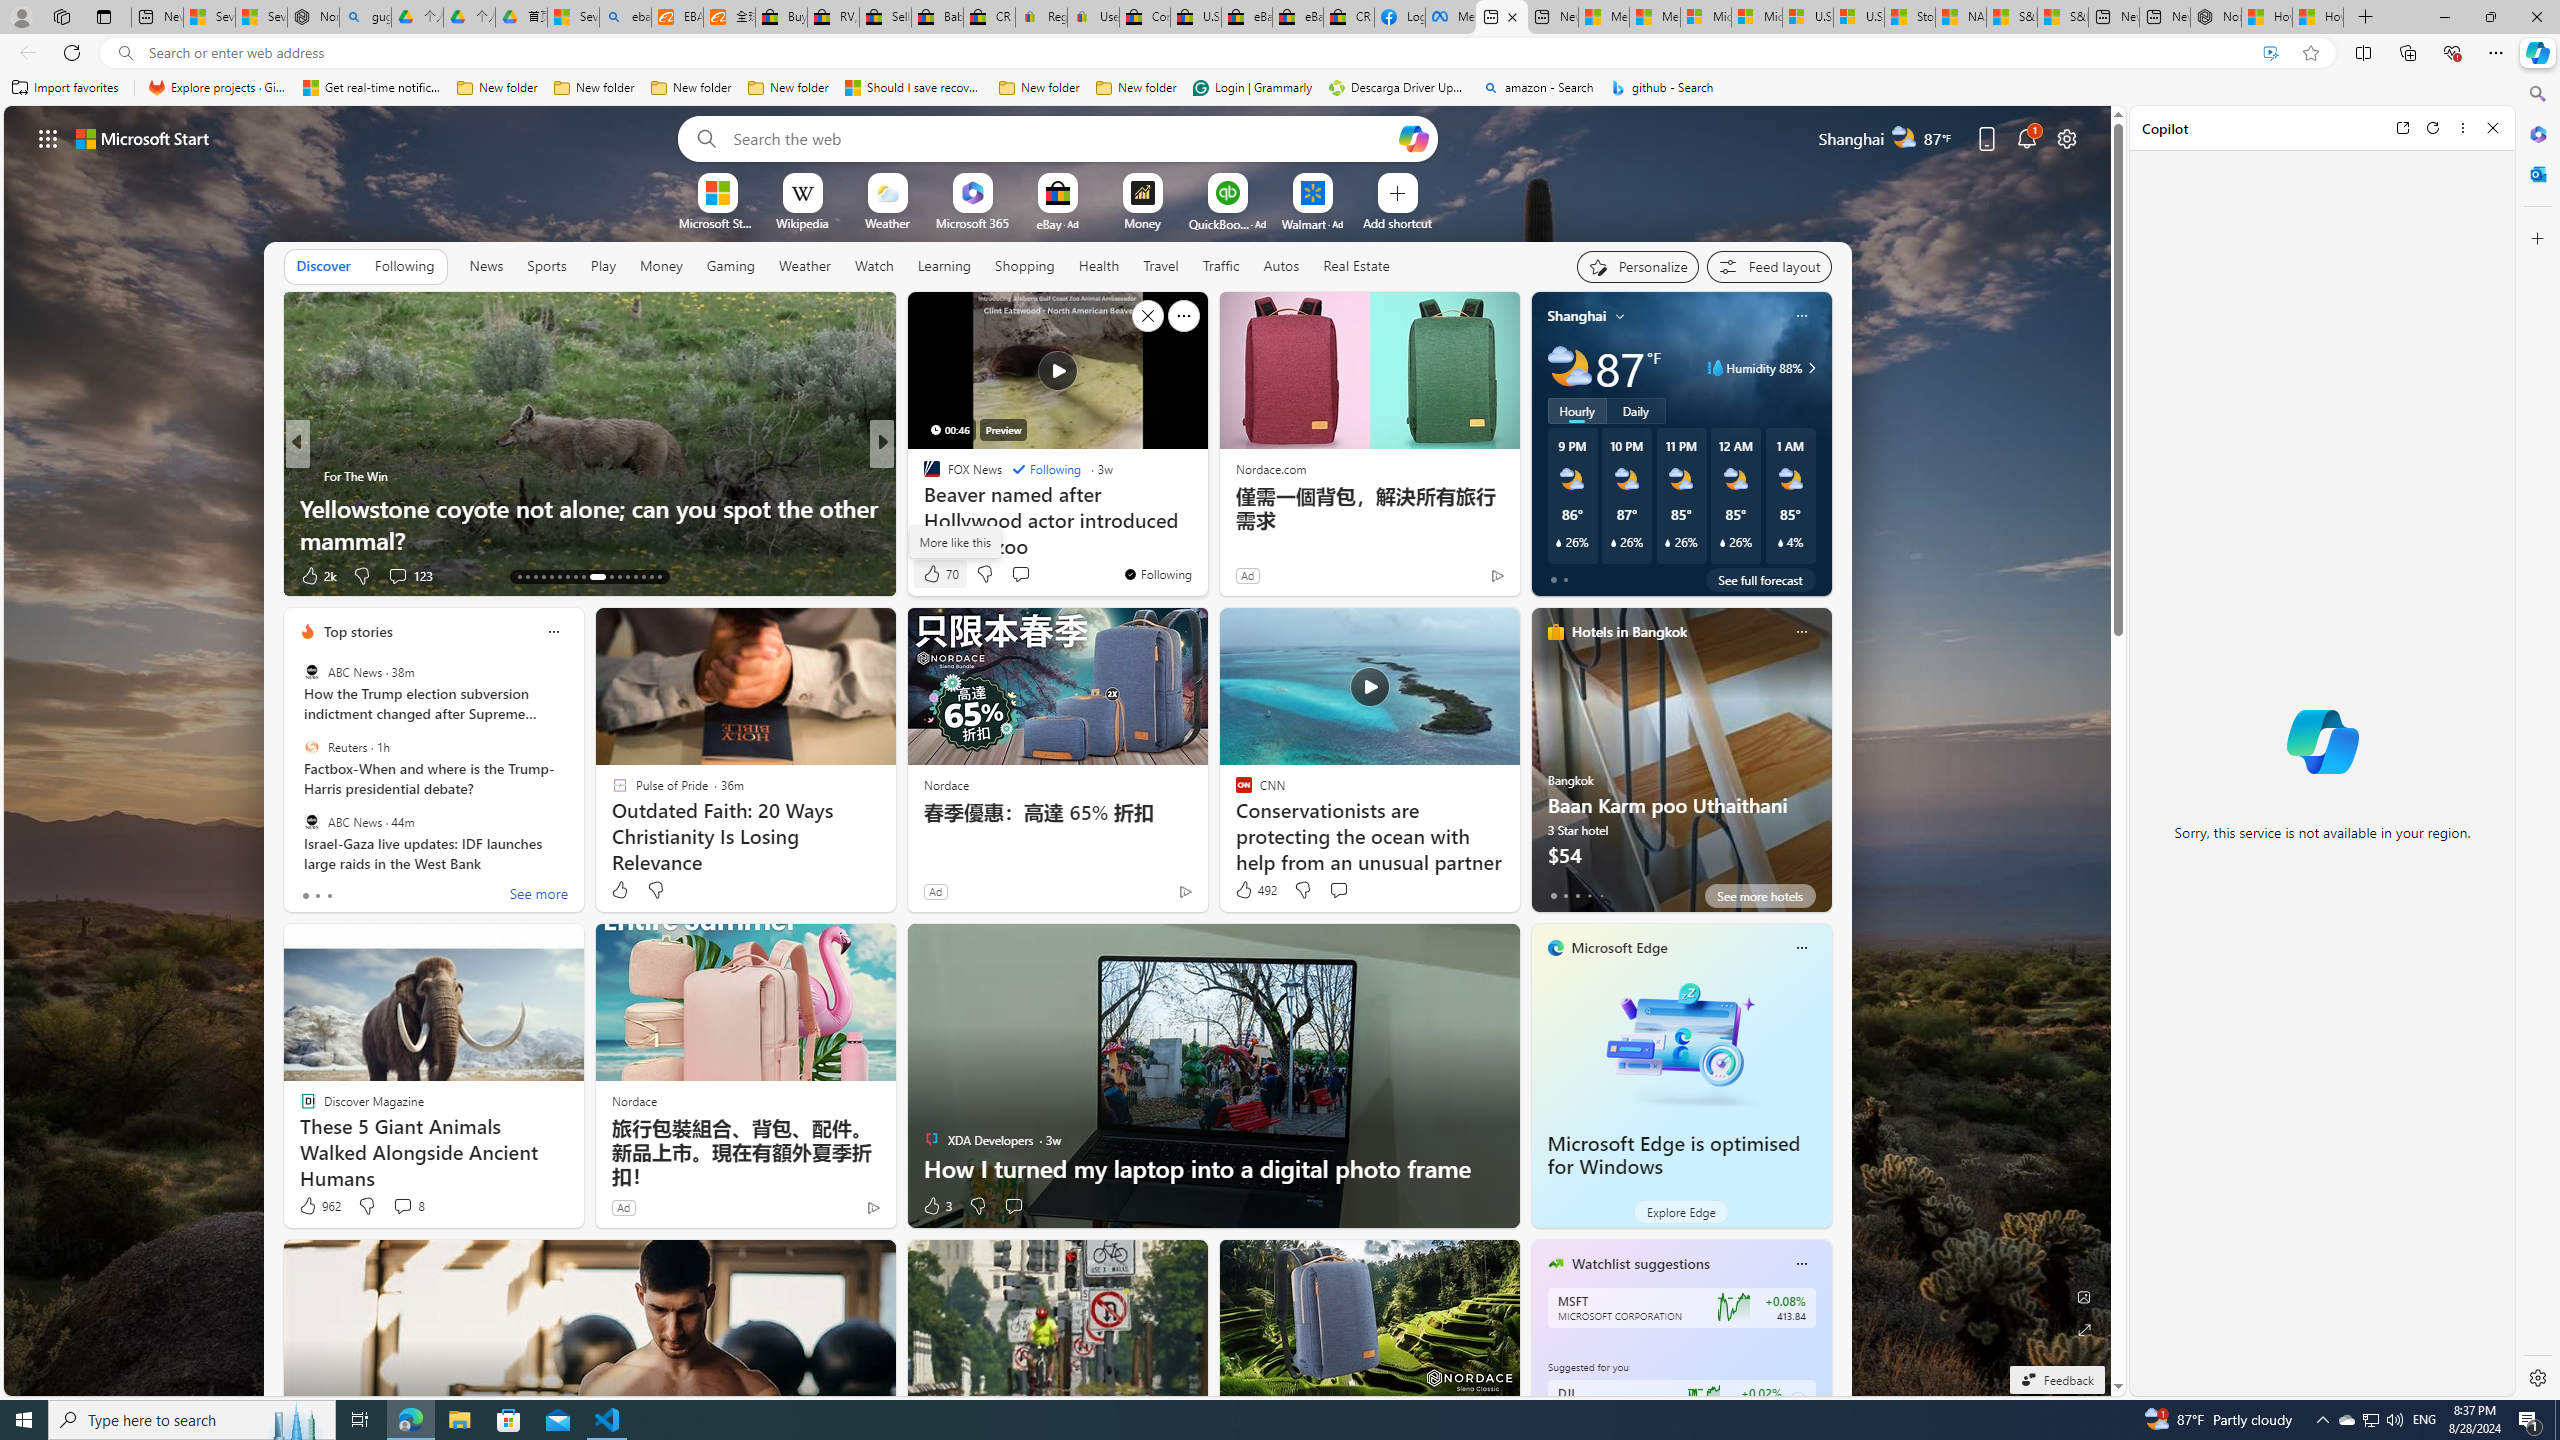 This screenshot has height=1440, width=2560. Describe the element at coordinates (627, 577) in the screenshot. I see `AutomationID: tab-25` at that location.